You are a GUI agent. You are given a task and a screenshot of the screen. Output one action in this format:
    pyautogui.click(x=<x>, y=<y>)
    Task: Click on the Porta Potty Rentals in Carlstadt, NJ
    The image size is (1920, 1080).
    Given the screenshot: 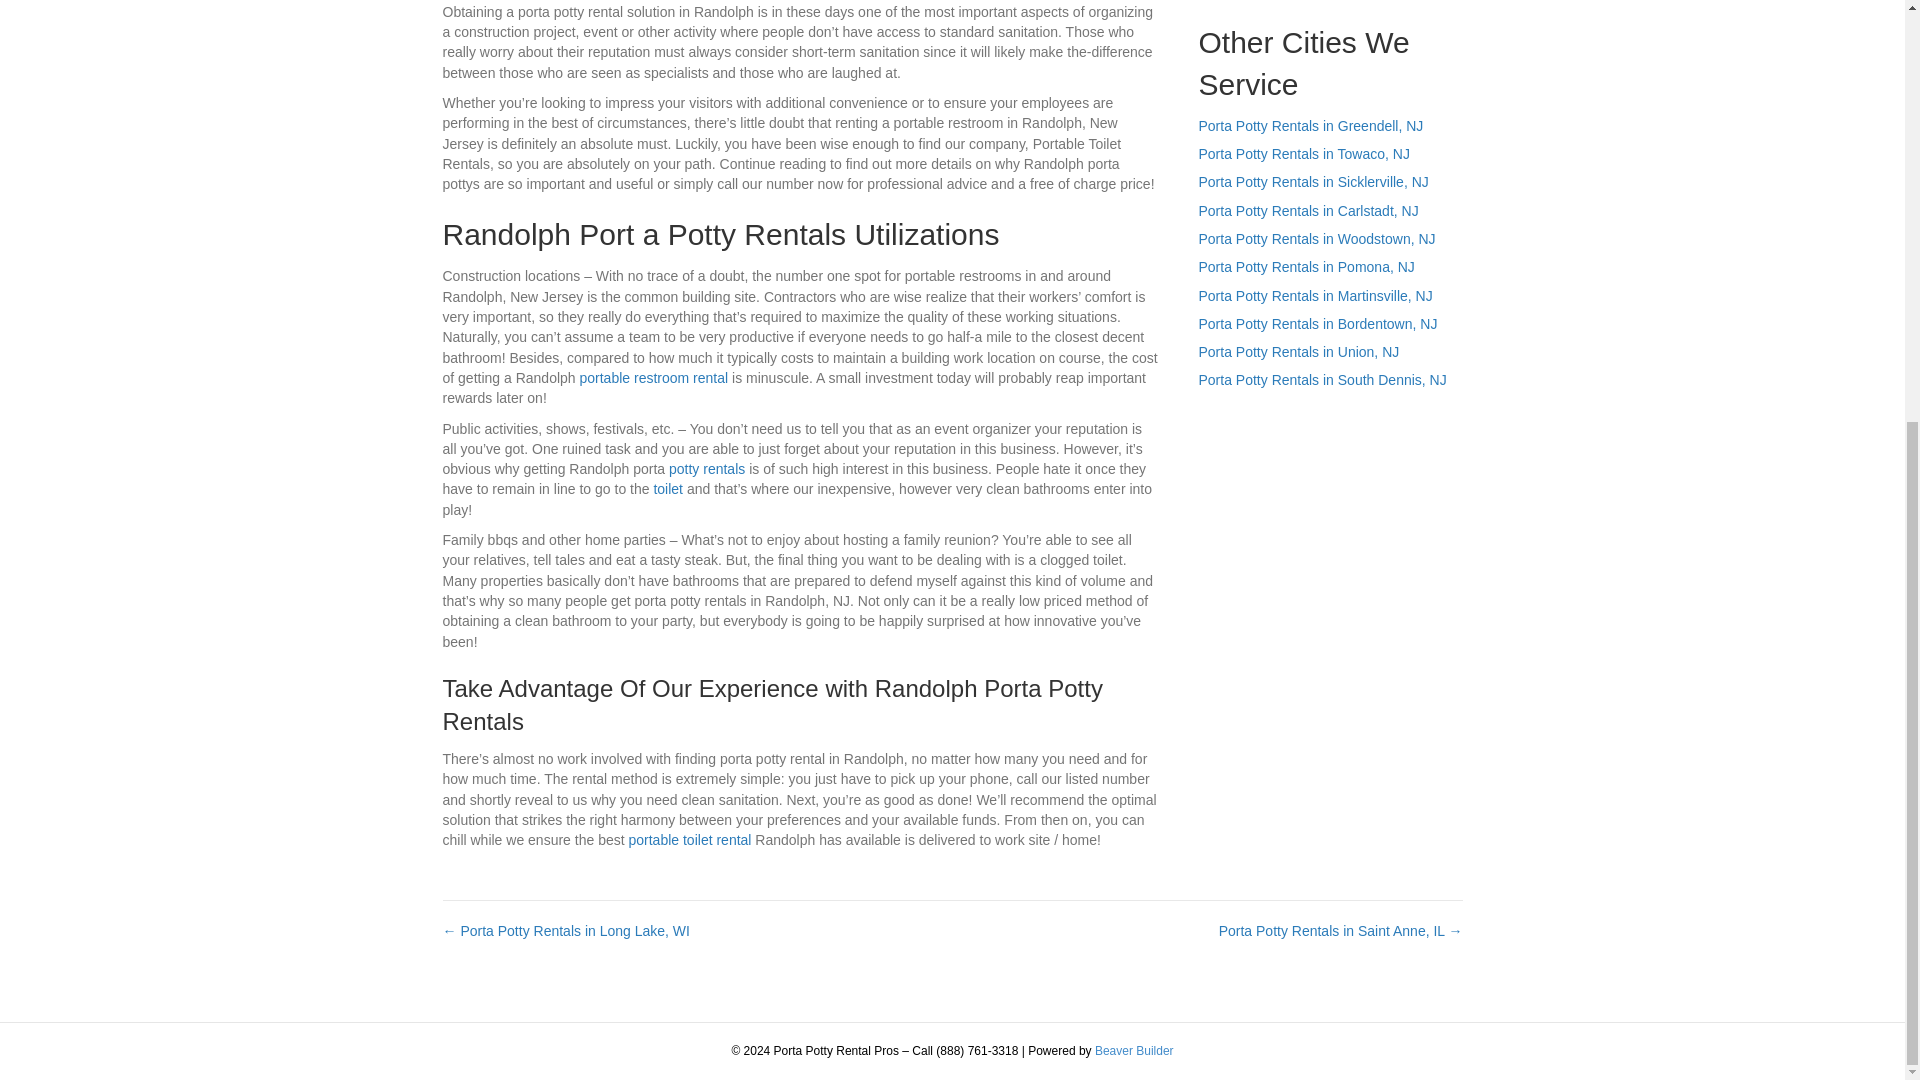 What is the action you would take?
    pyautogui.click(x=1308, y=211)
    